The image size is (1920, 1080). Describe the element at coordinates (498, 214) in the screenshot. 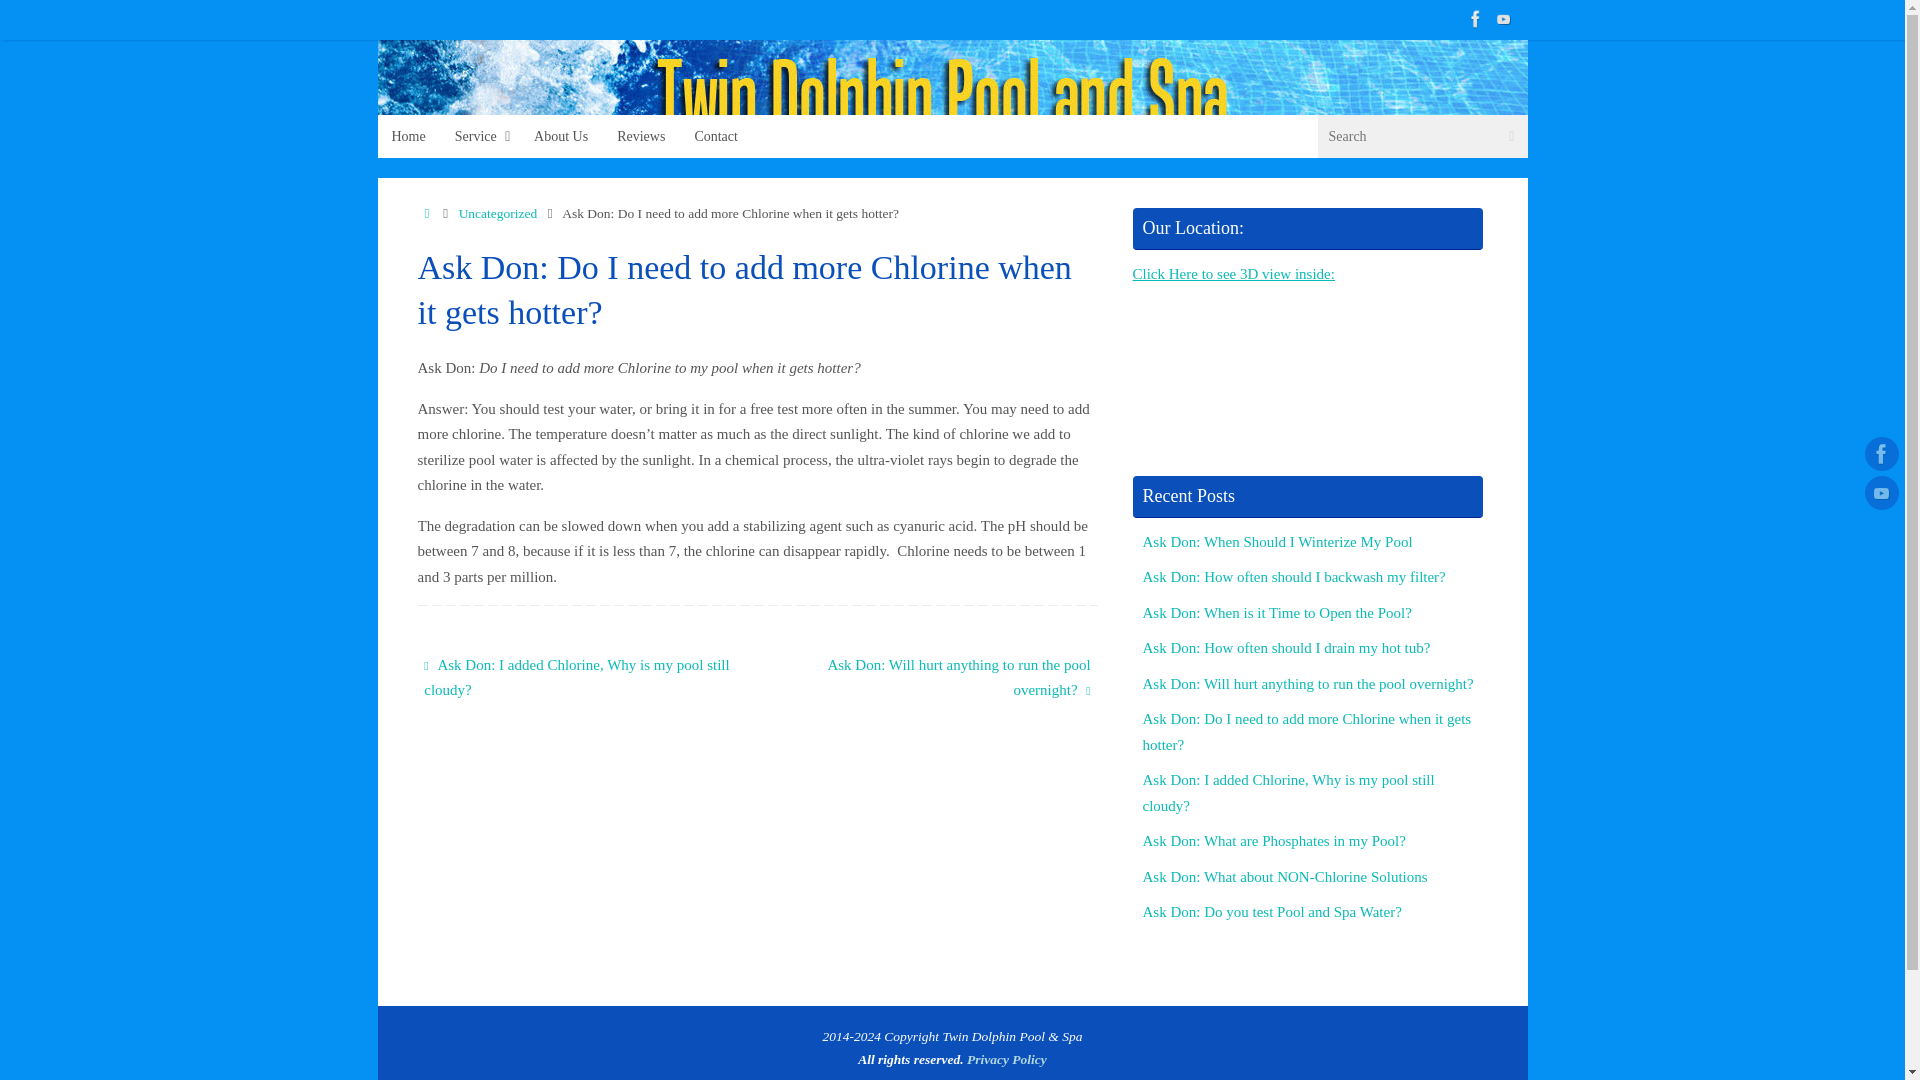

I see `Uncategorized` at that location.